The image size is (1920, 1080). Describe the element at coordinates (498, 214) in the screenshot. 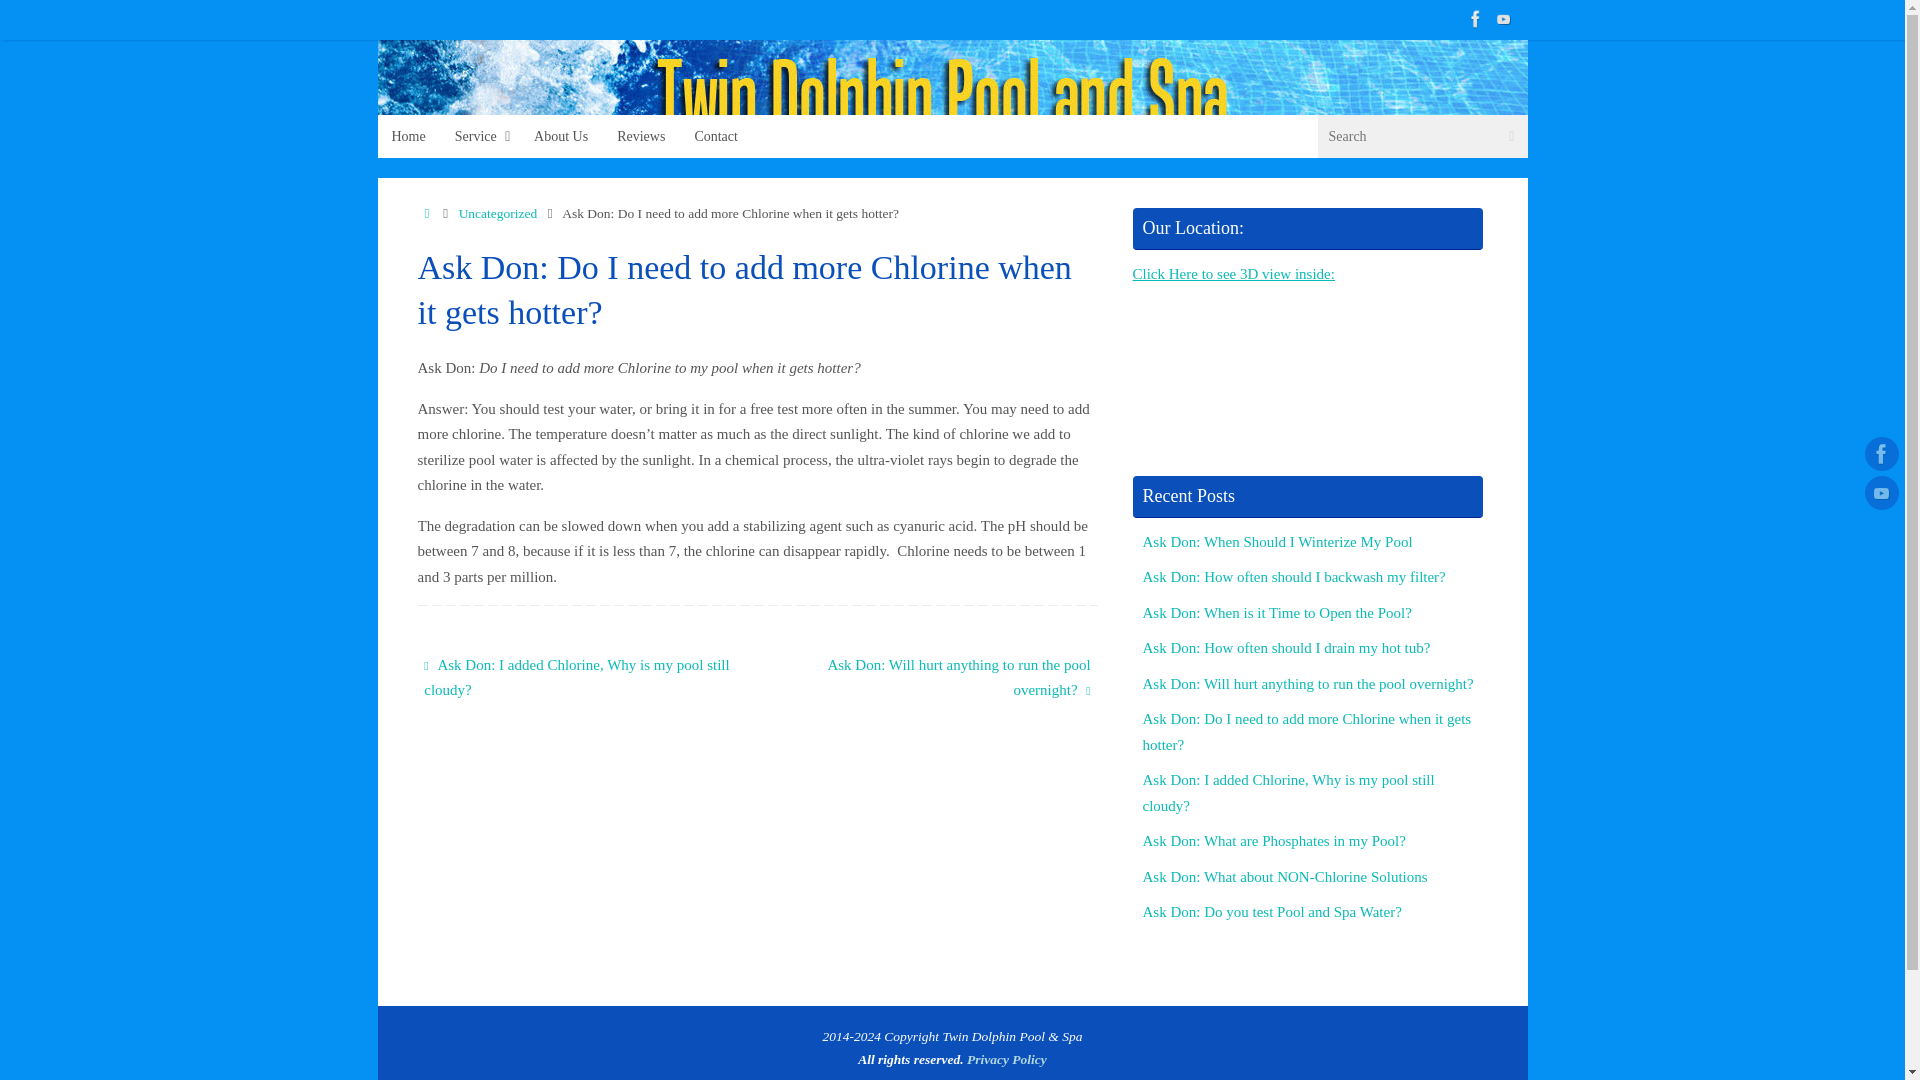

I see `Uncategorized` at that location.